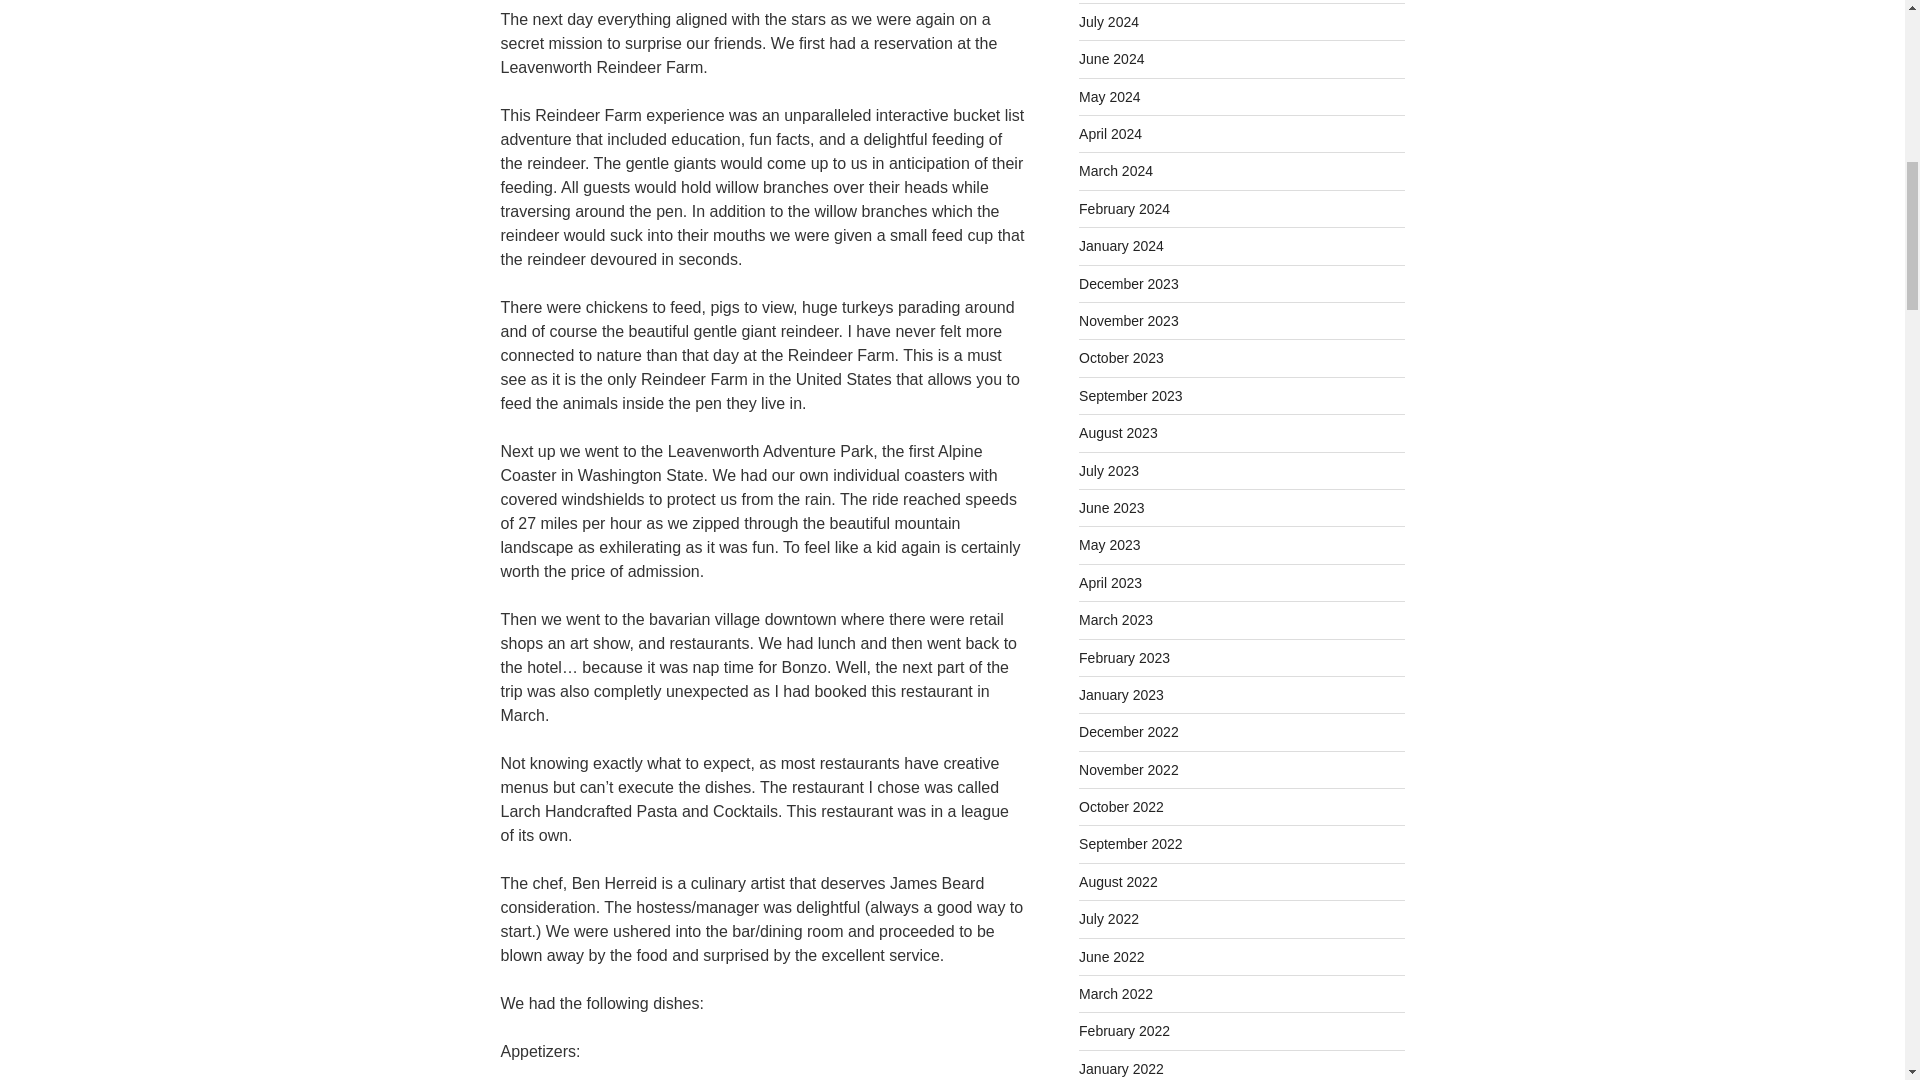 This screenshot has width=1920, height=1080. I want to click on July 2023, so click(1108, 471).